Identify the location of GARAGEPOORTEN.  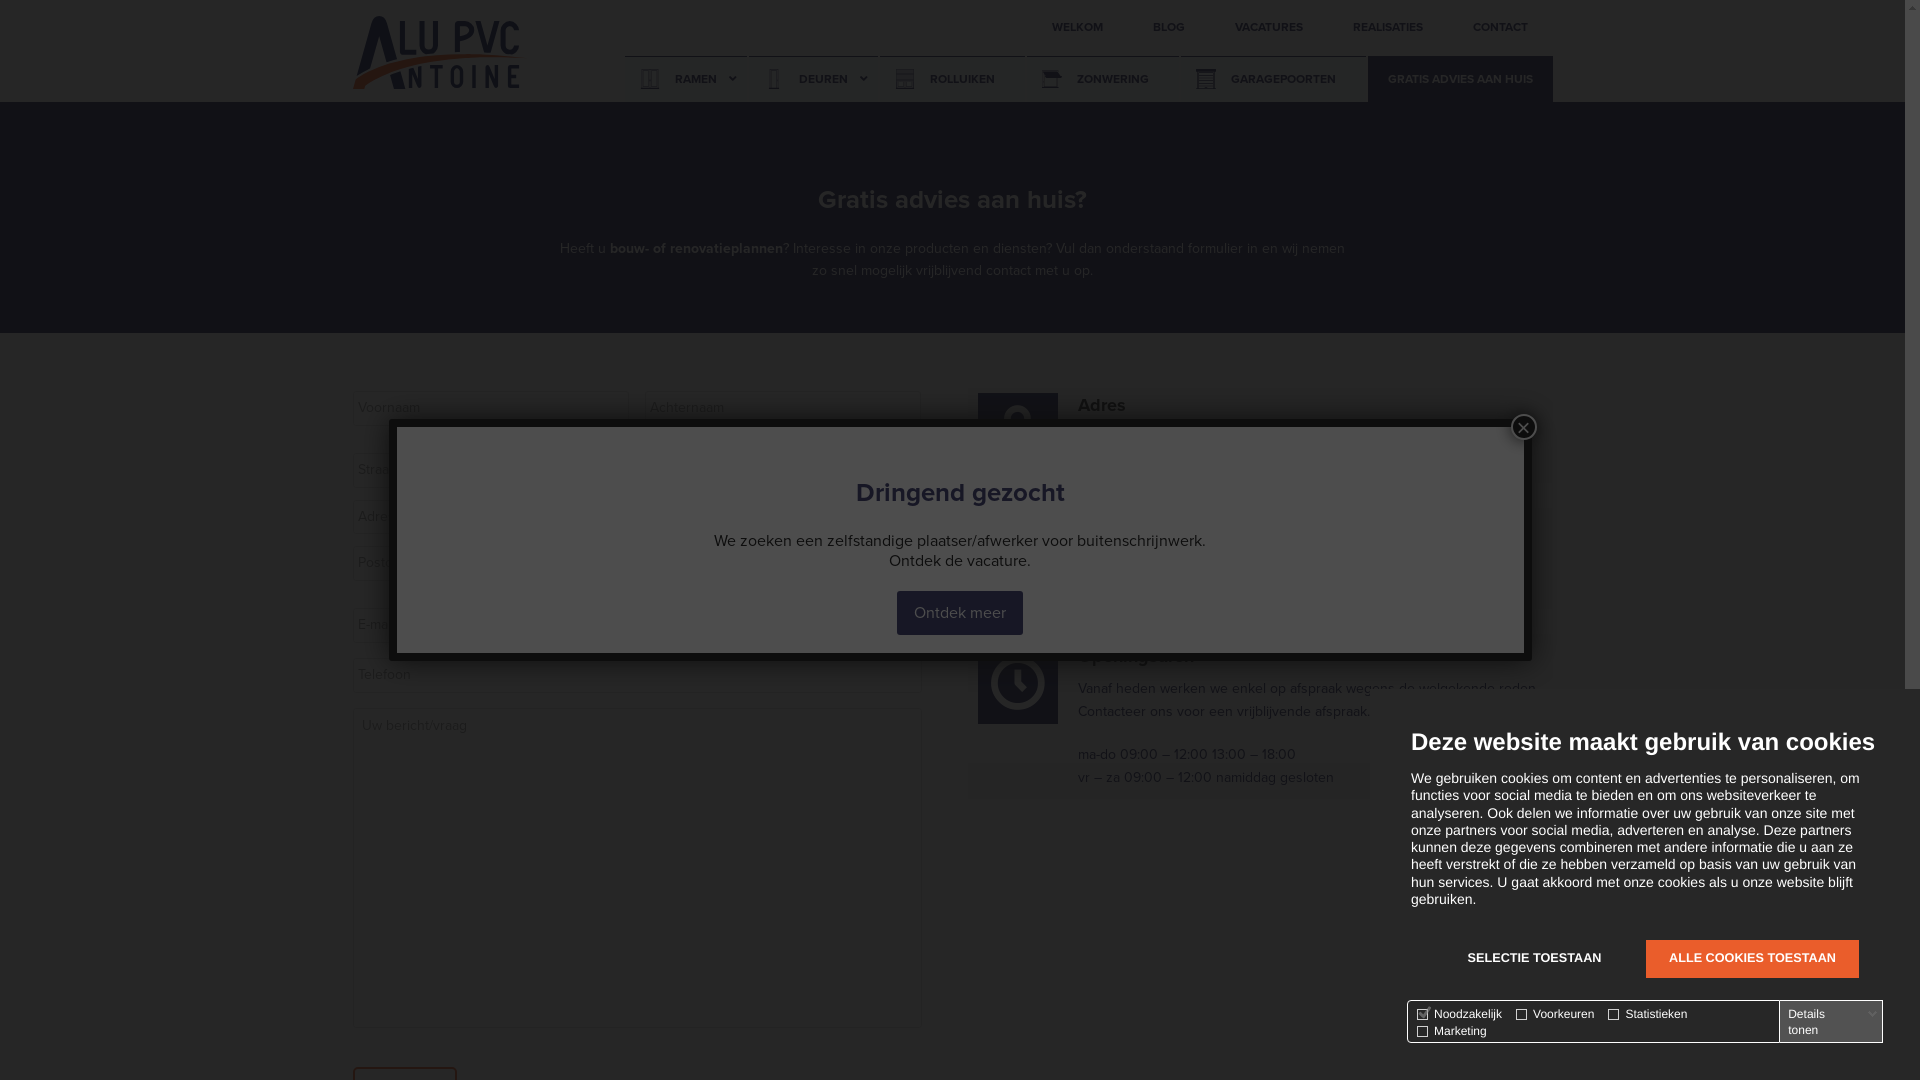
(1272, 80).